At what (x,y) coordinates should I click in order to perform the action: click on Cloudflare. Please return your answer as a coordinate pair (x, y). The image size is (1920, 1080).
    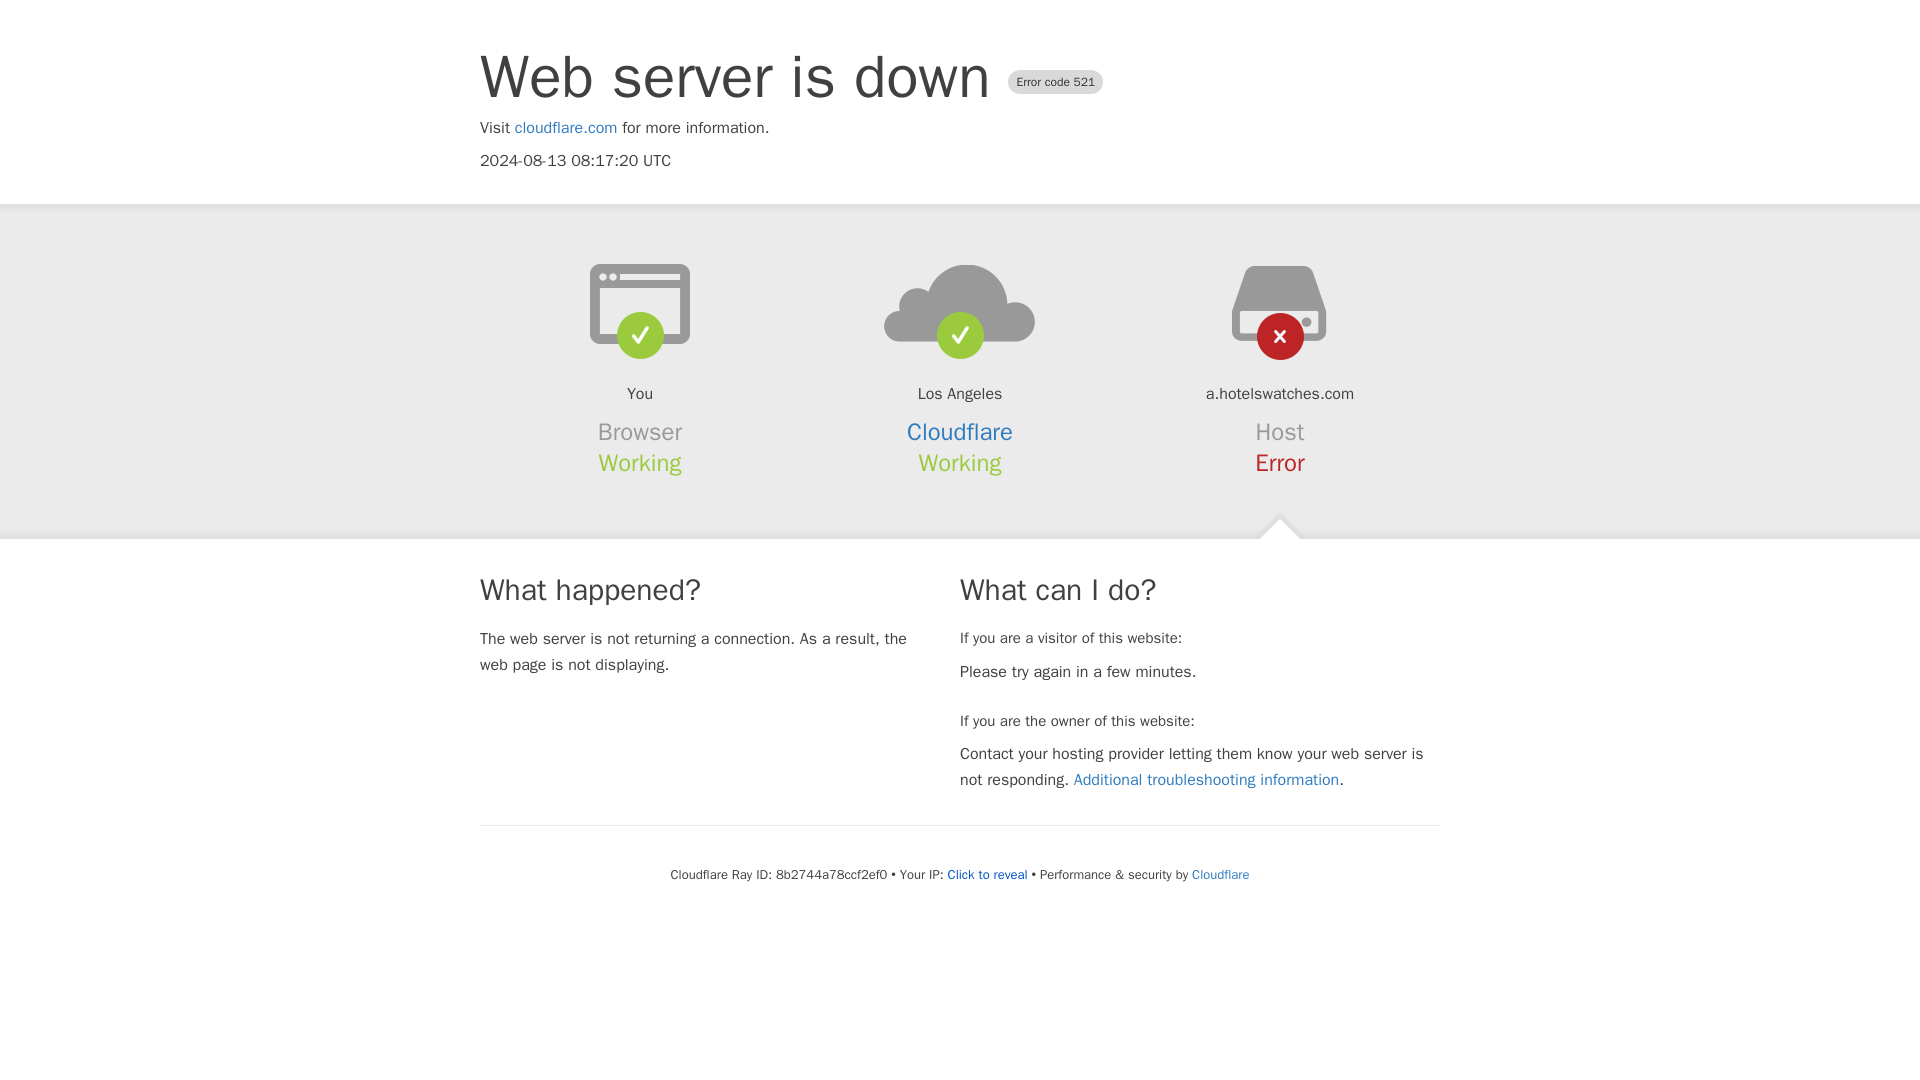
    Looking at the image, I should click on (960, 432).